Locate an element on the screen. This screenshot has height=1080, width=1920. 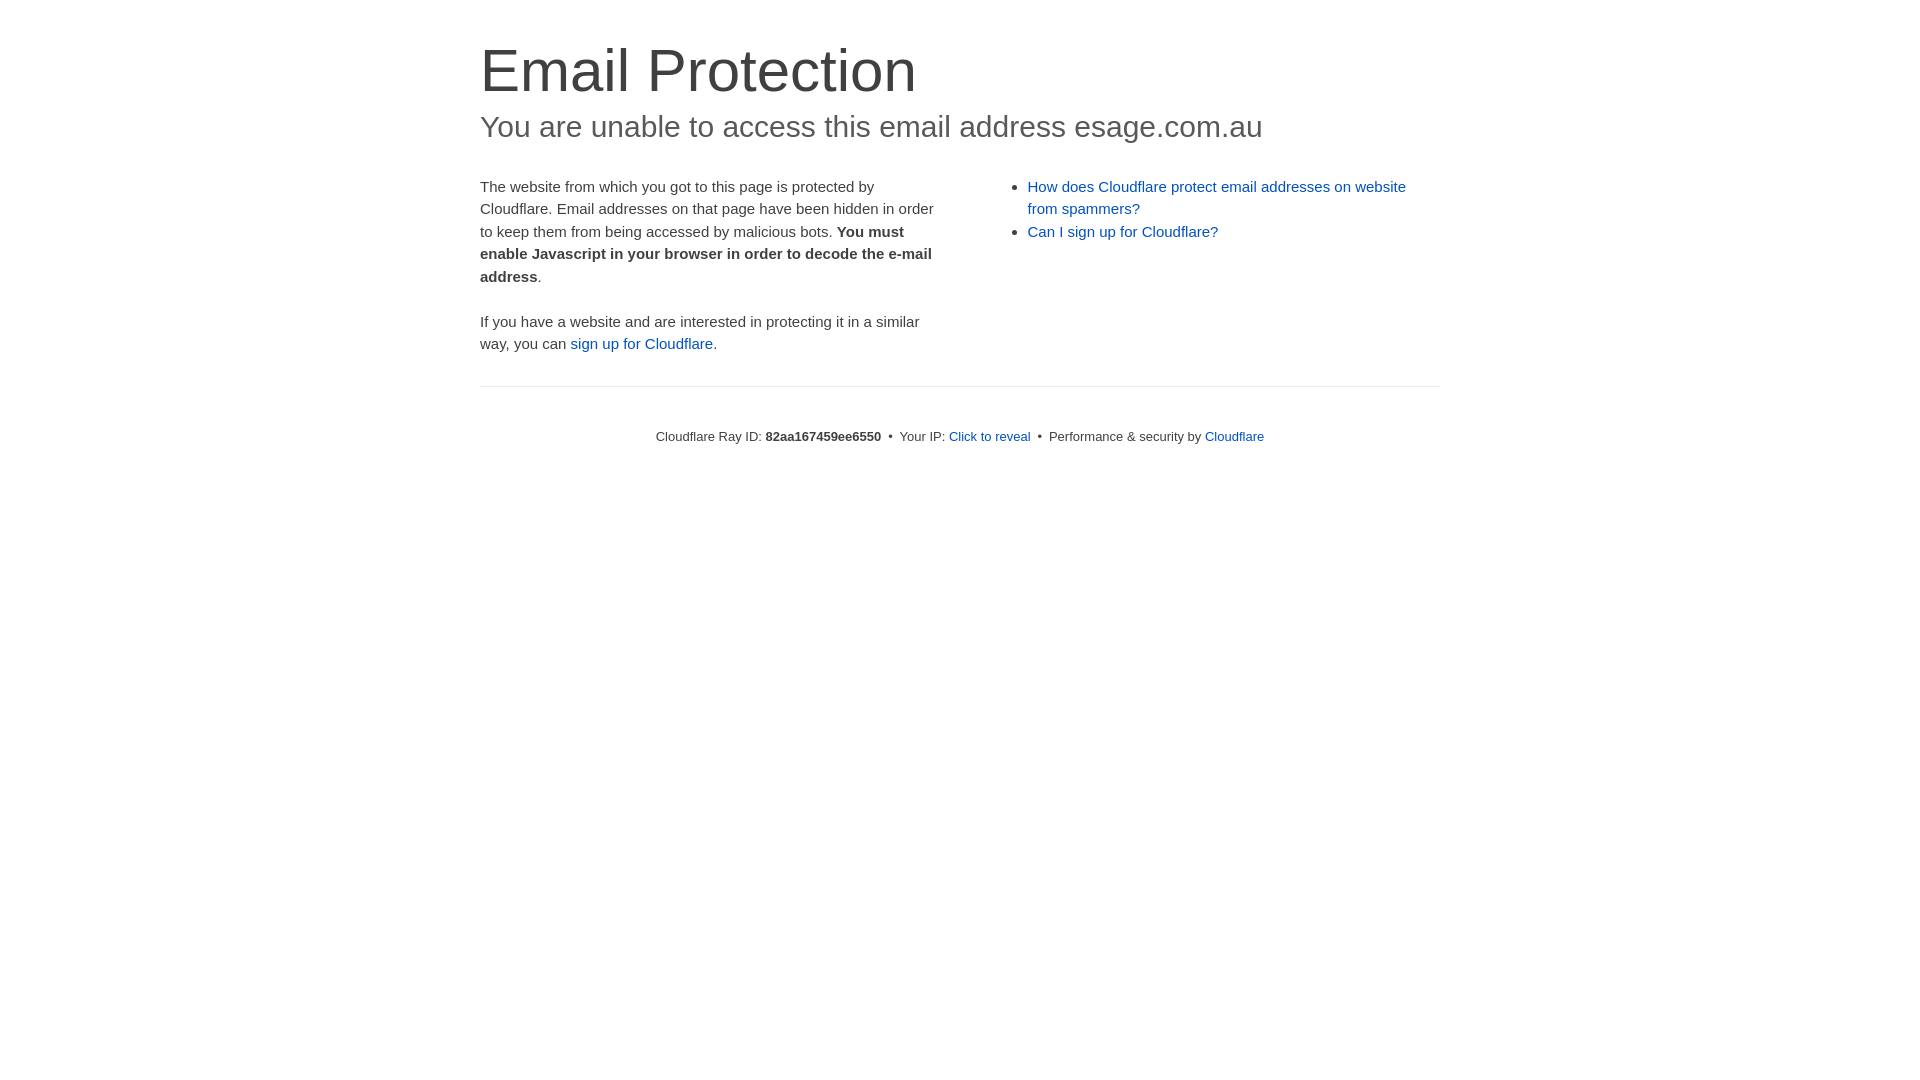
sign up for Cloudflare is located at coordinates (642, 344).